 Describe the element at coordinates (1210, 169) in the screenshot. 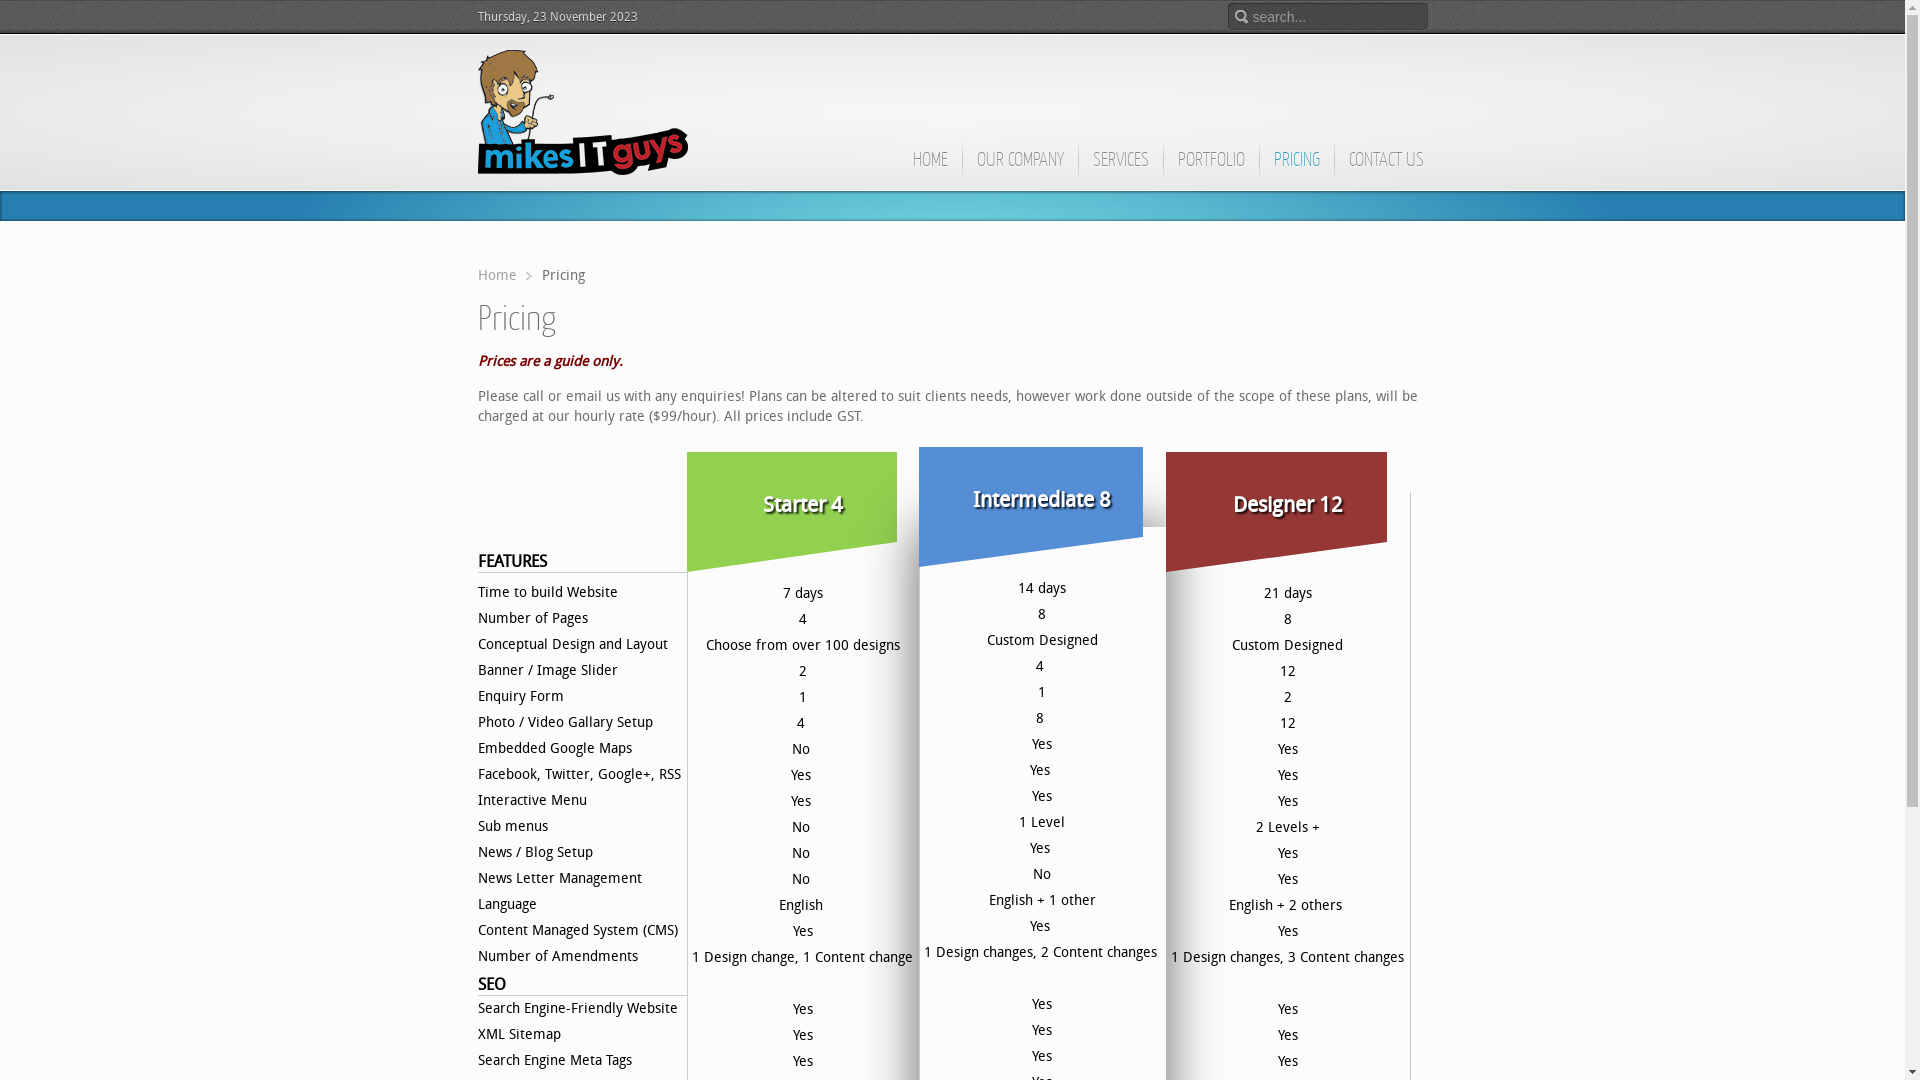

I see `PORTFOLIO` at that location.